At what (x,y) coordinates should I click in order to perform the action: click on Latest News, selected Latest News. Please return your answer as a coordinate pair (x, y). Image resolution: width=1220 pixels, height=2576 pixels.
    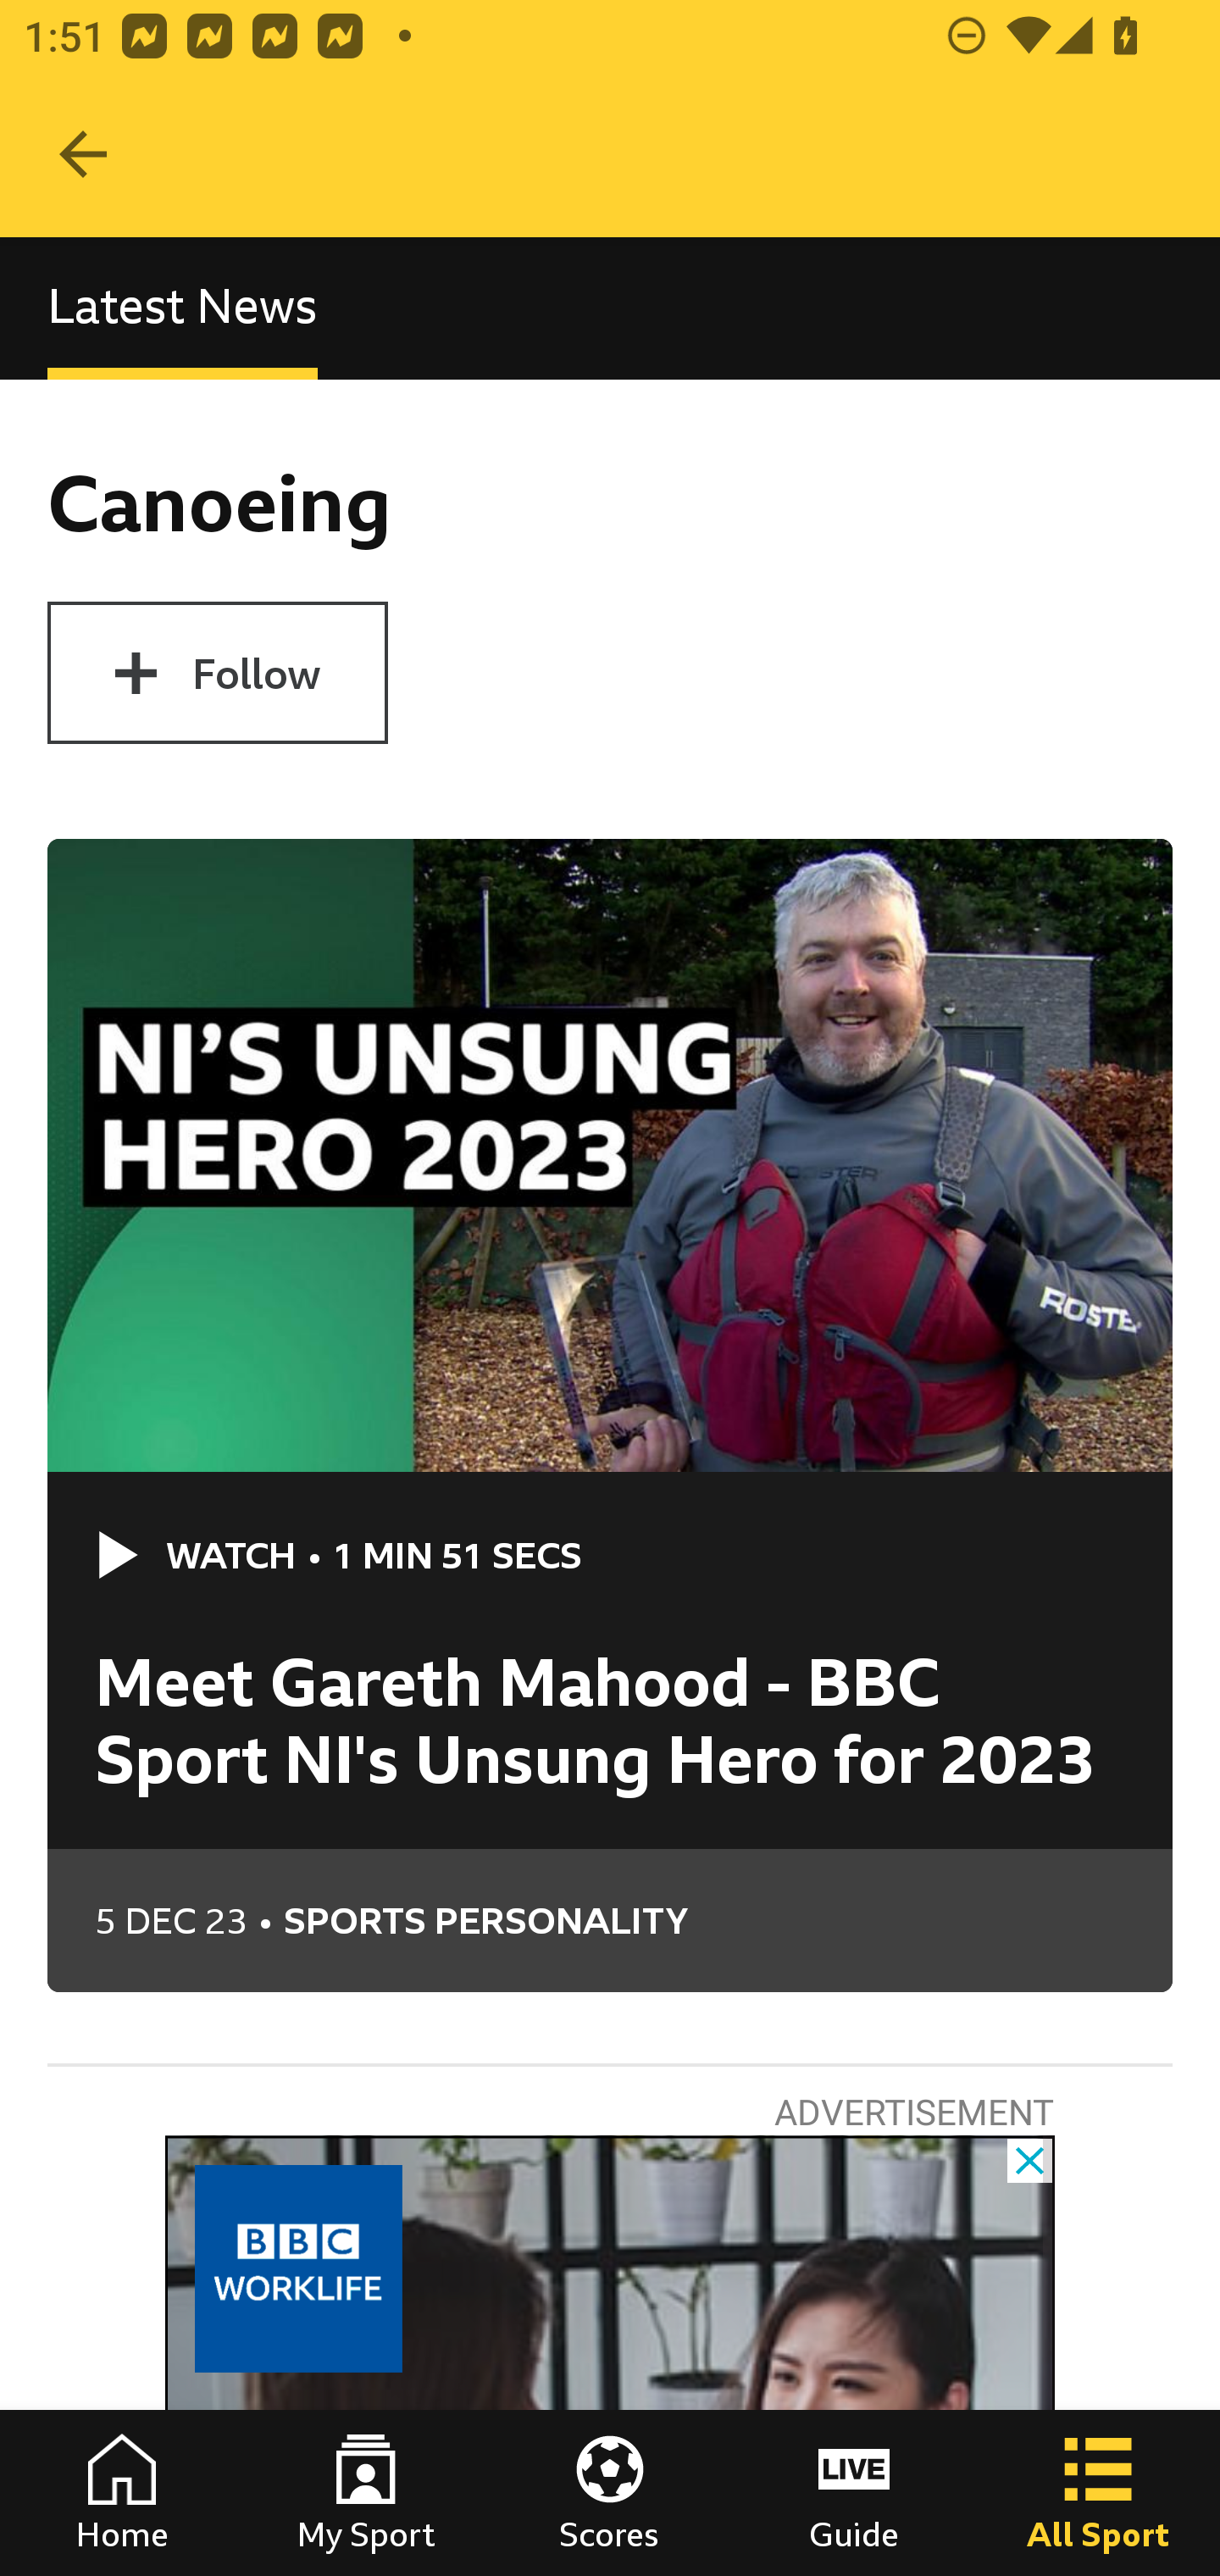
    Looking at the image, I should click on (182, 307).